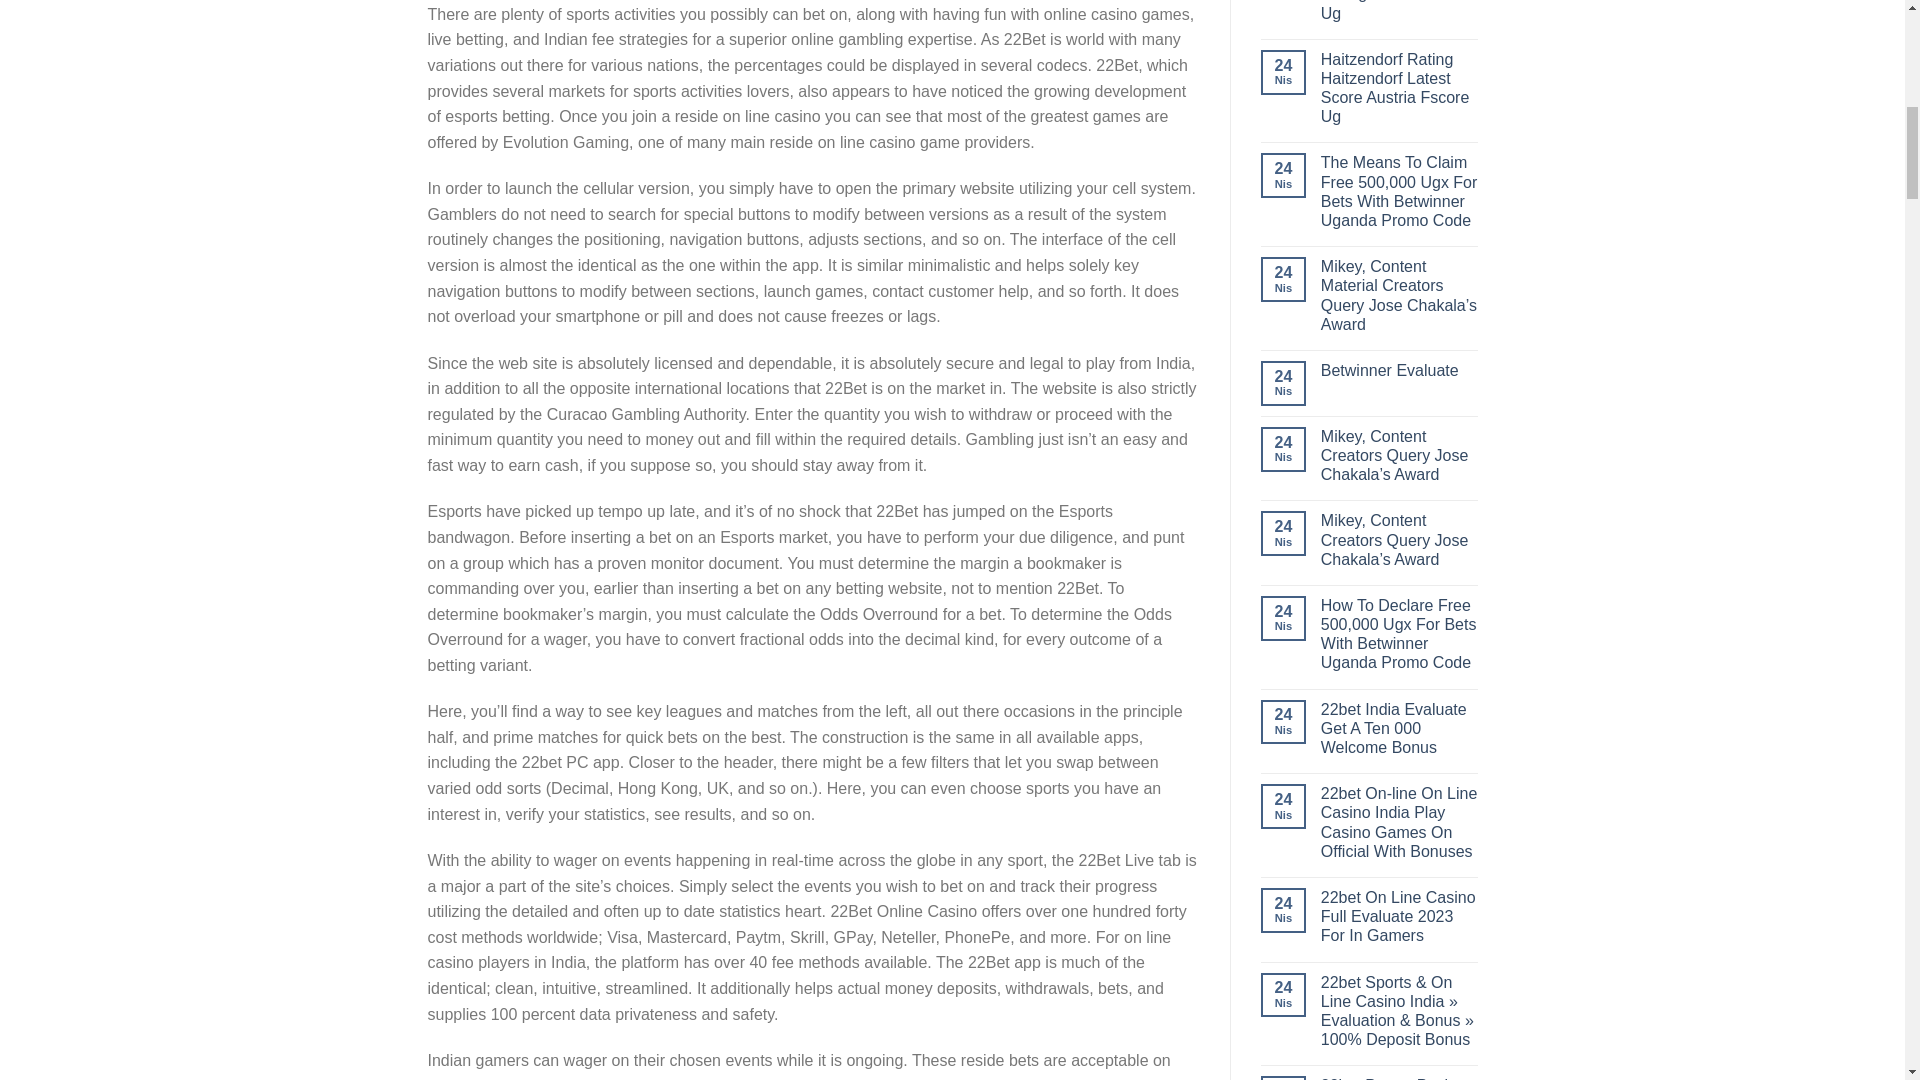  What do you see at coordinates (1399, 728) in the screenshot?
I see `22bet India Evaluate Get A Ten 000 Welcome Bonus` at bounding box center [1399, 728].